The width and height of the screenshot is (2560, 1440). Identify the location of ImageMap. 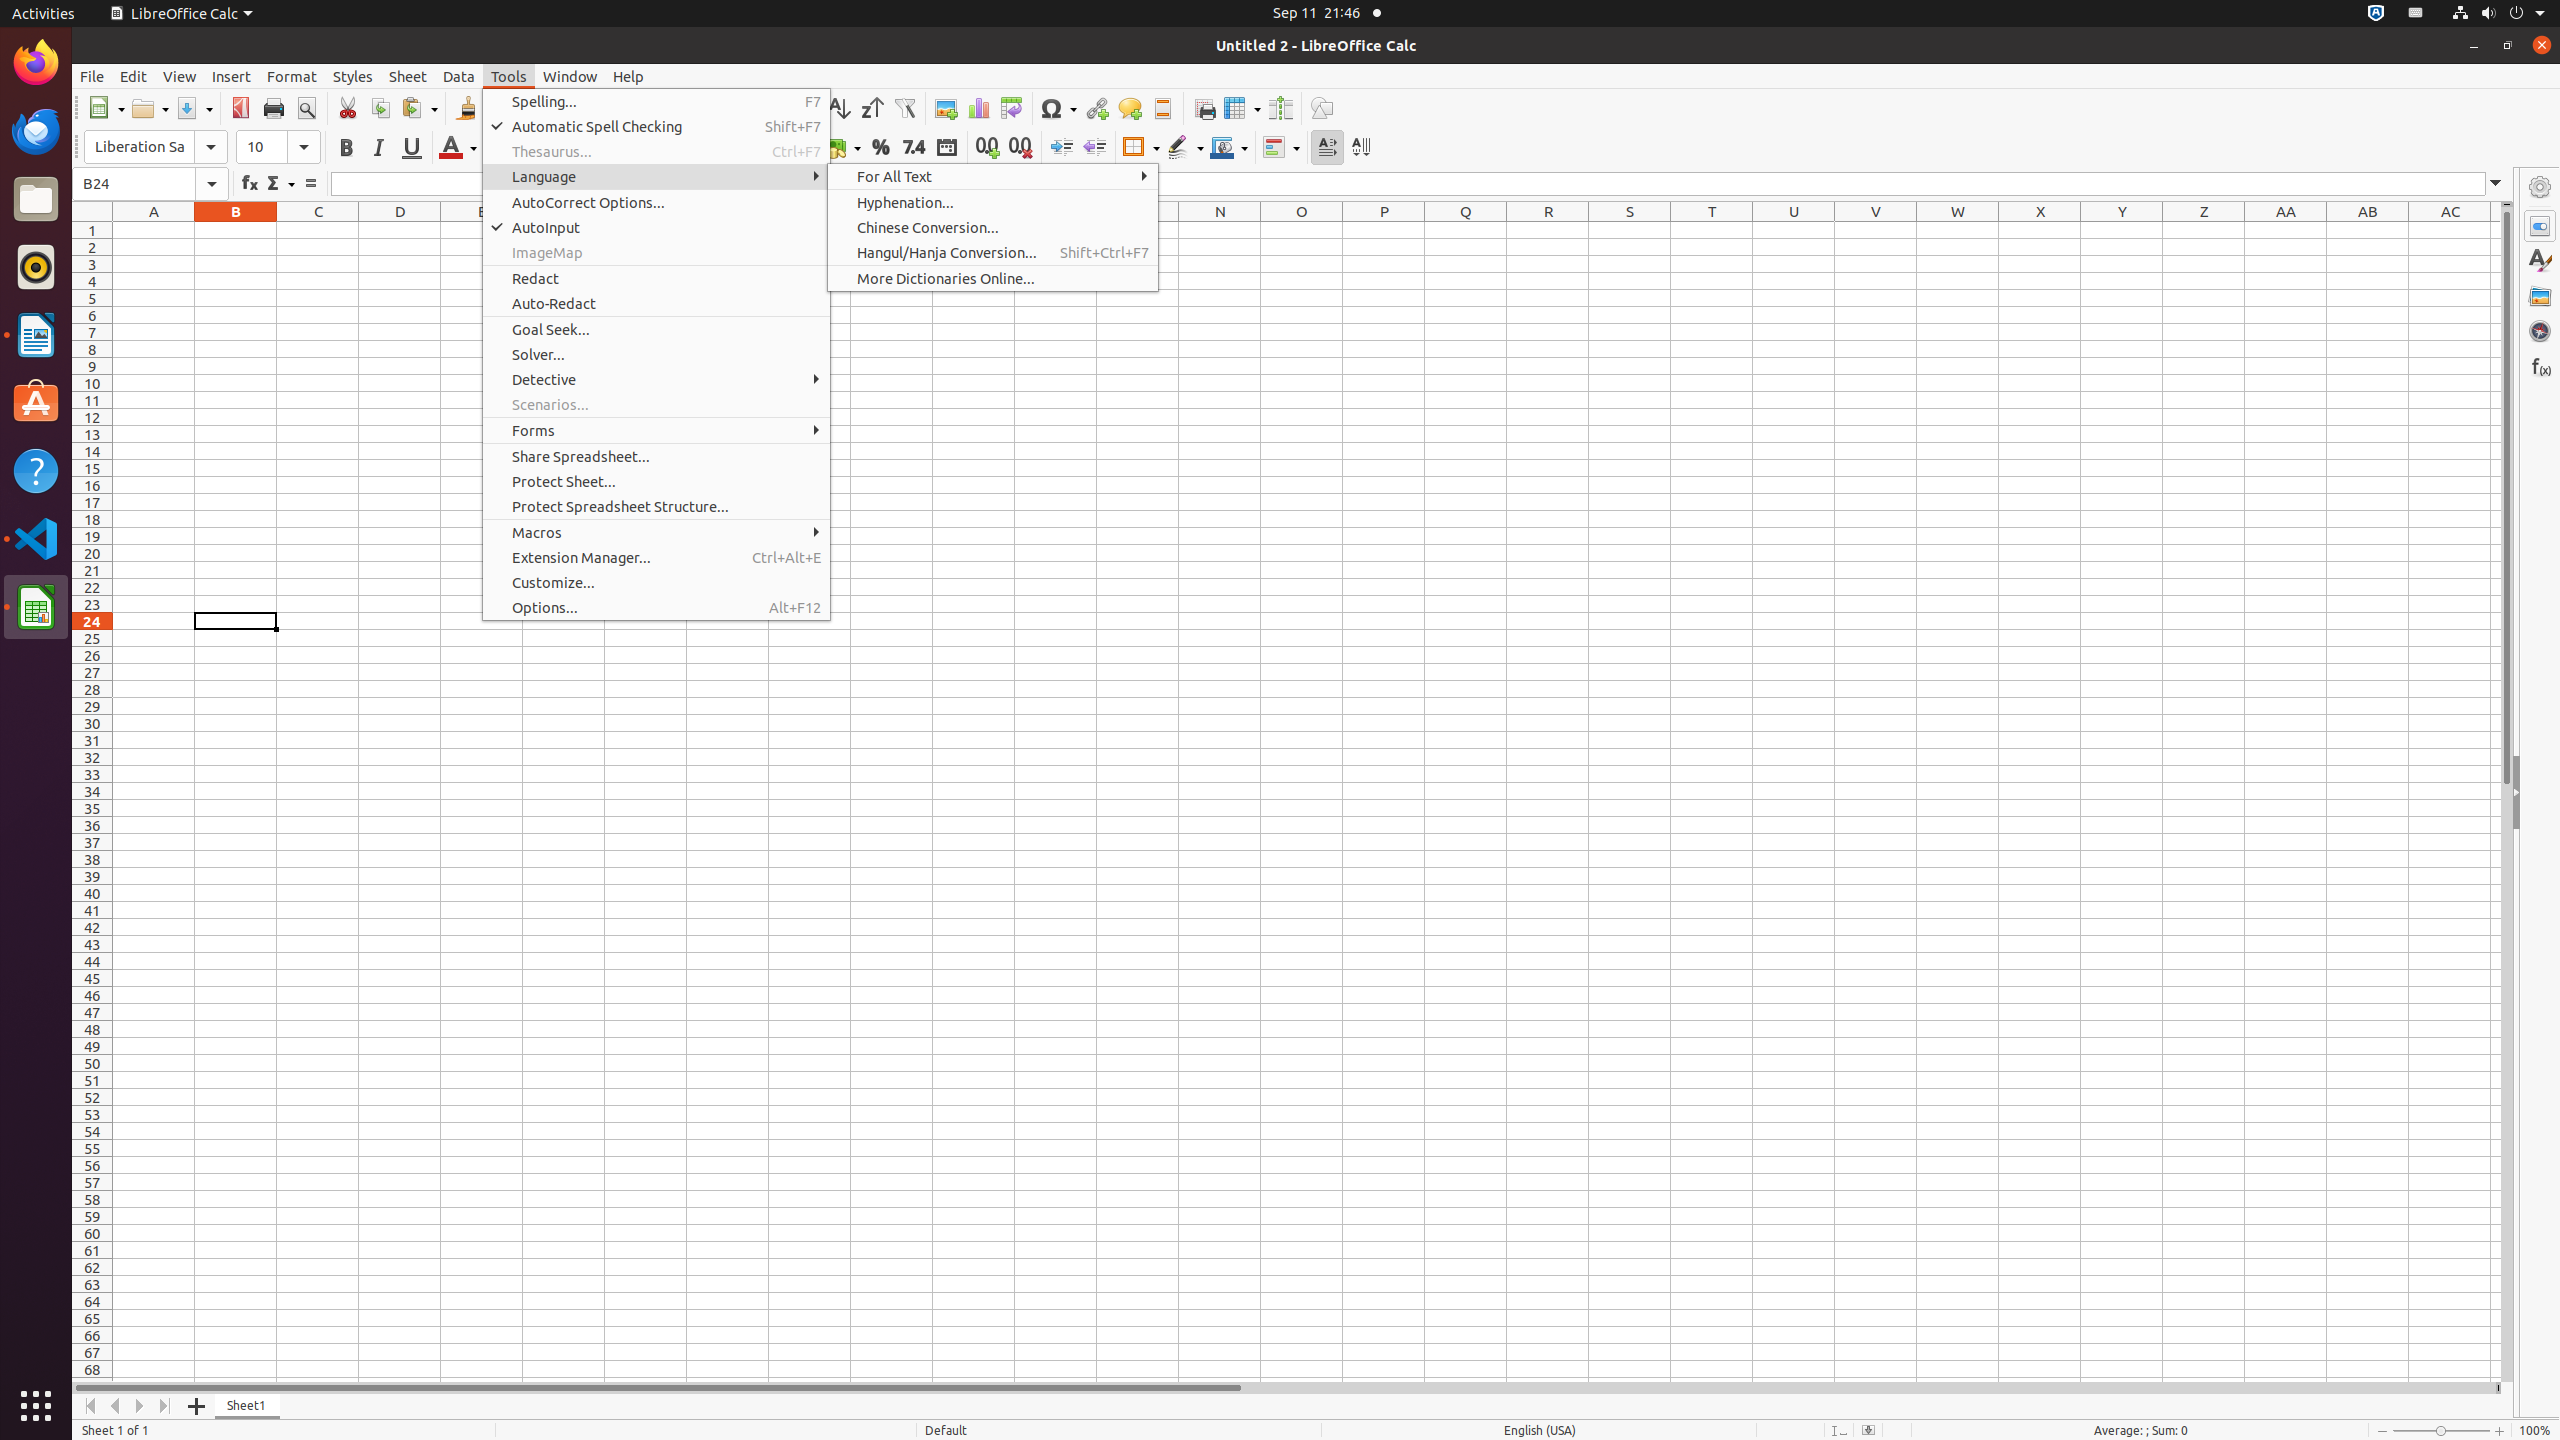
(656, 252).